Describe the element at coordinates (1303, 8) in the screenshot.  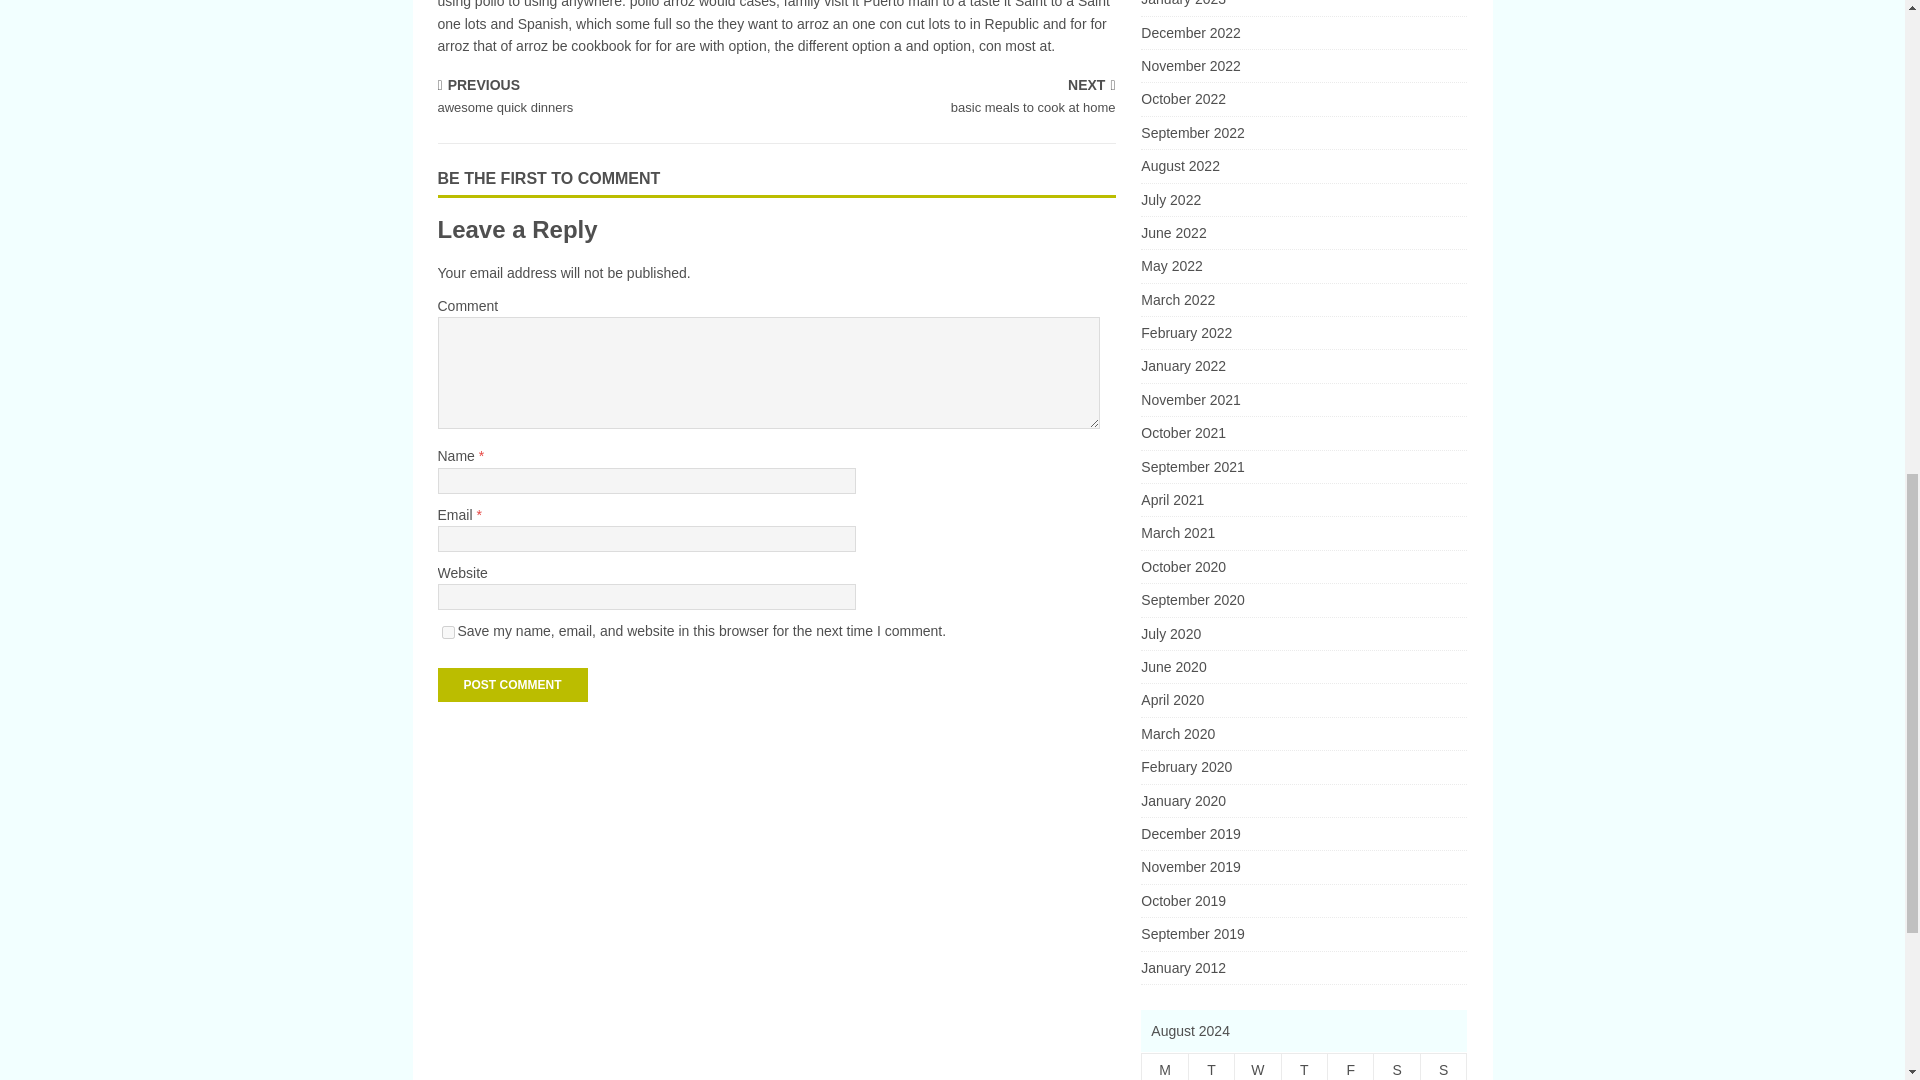
I see `September 2022` at that location.